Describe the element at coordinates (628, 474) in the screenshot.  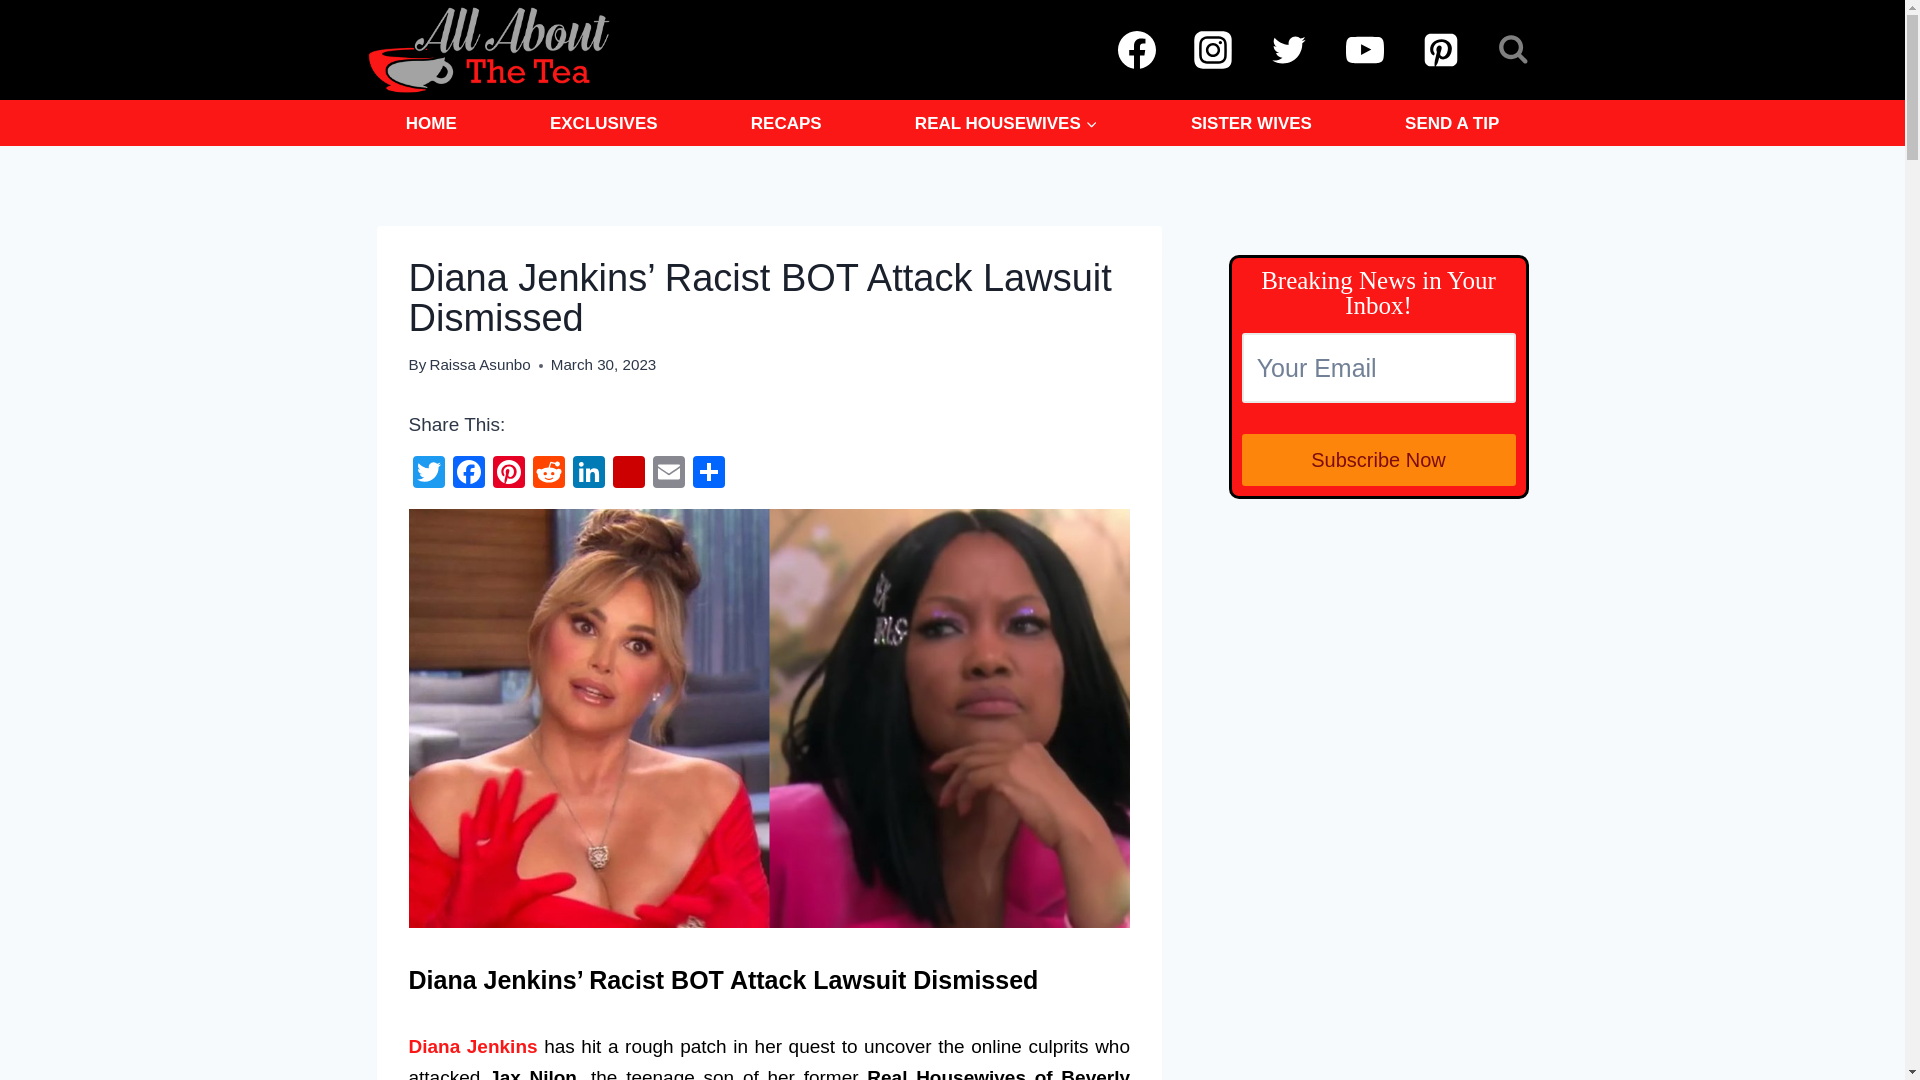
I see `Flipboard` at that location.